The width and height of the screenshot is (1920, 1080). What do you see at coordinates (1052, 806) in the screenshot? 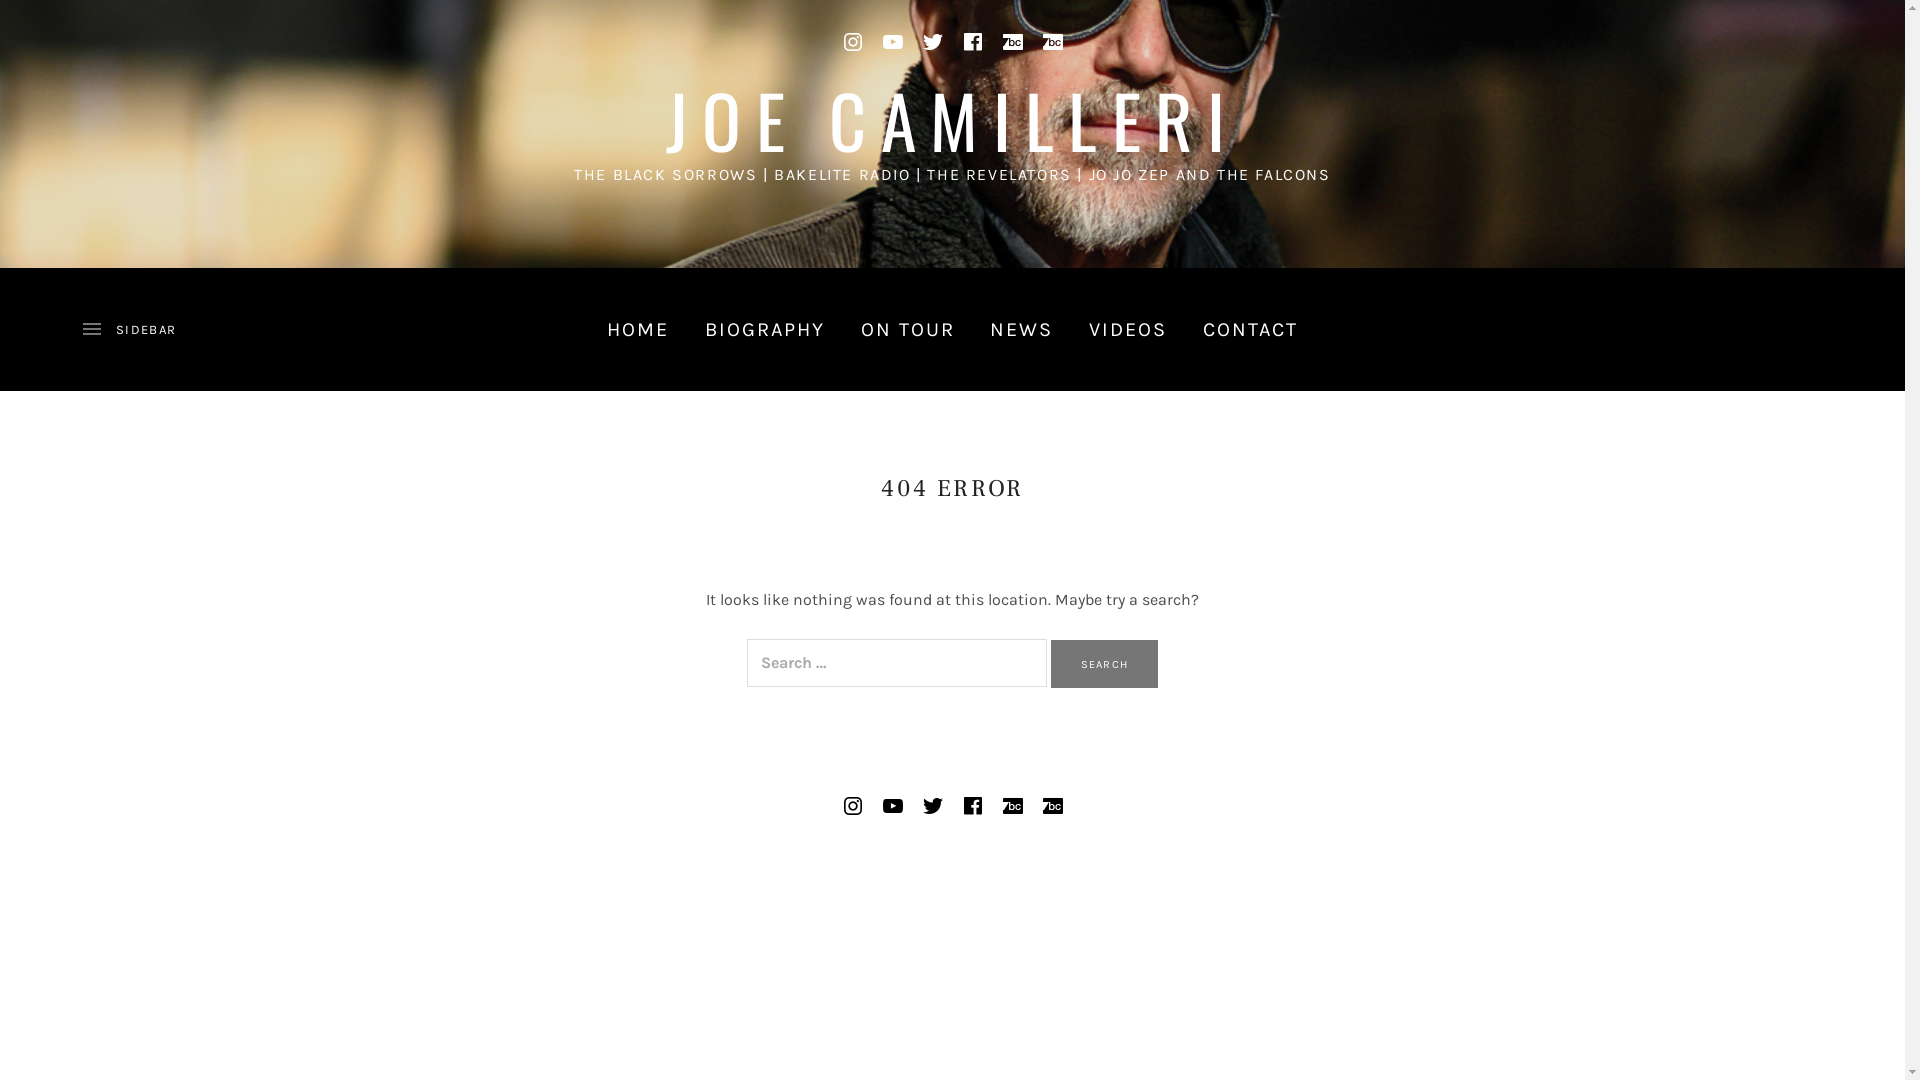
I see `Bandcamp The Black Sorrows` at bounding box center [1052, 806].